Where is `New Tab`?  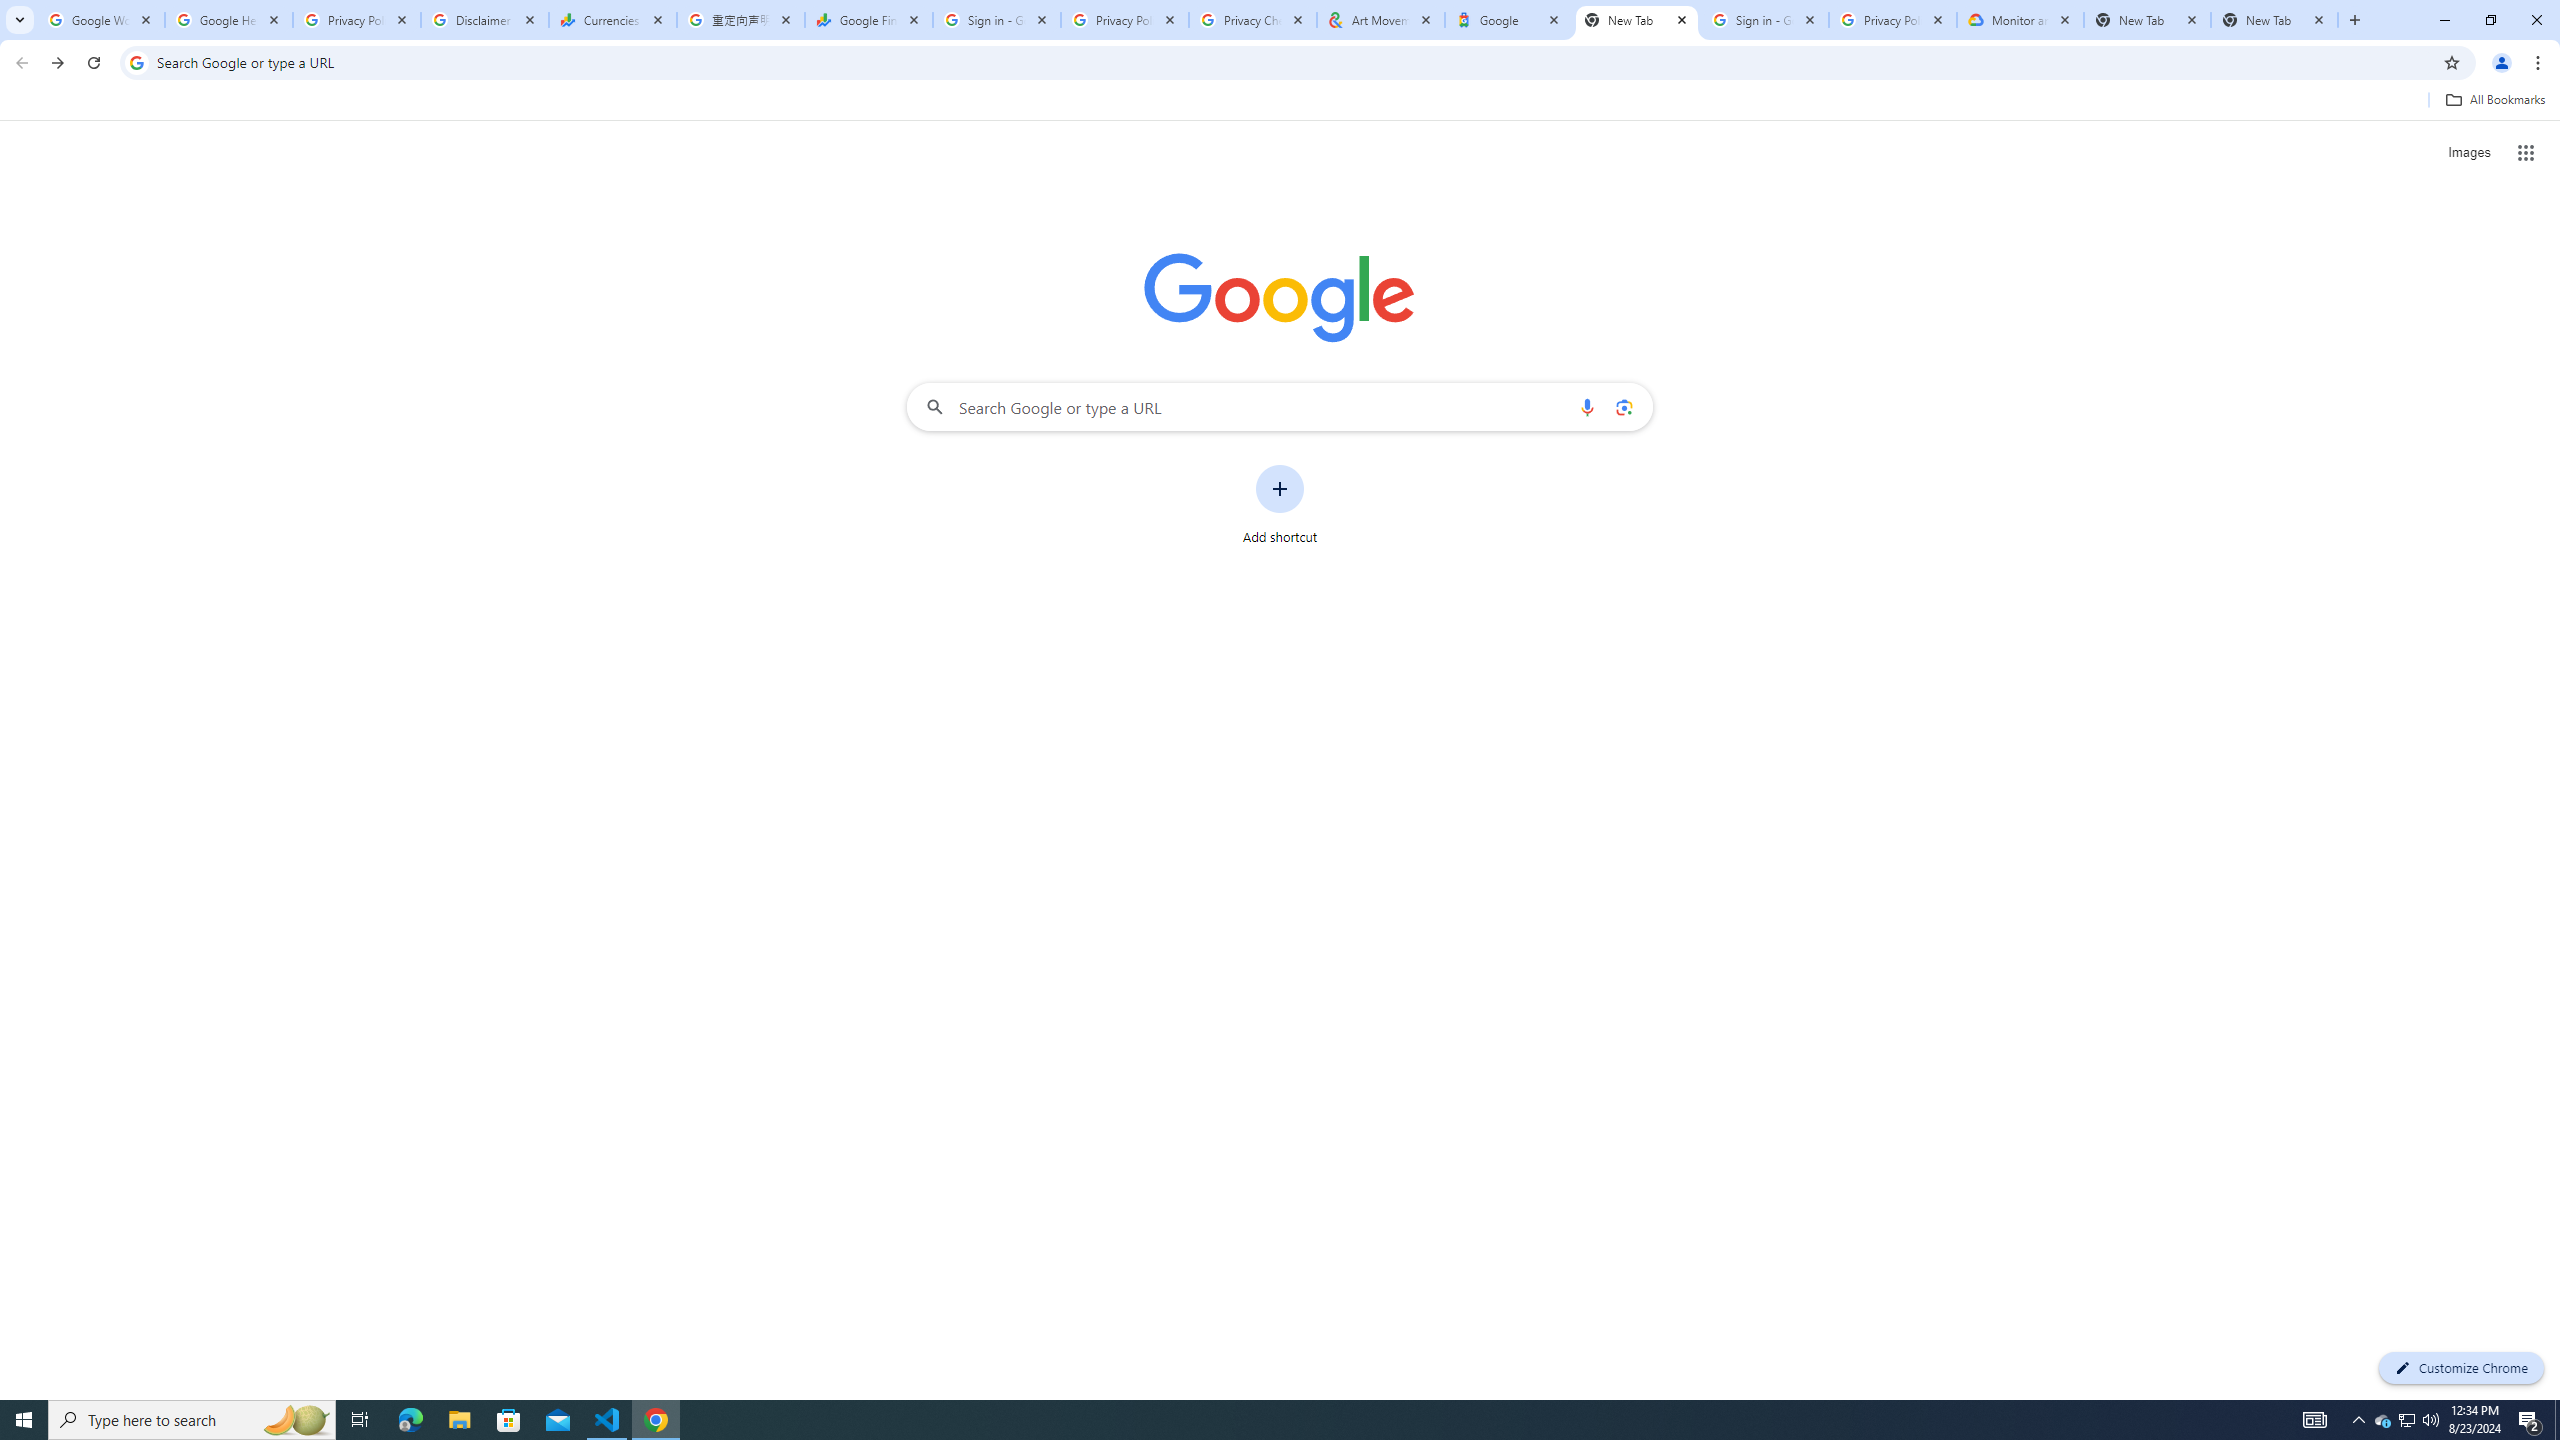
New Tab is located at coordinates (2148, 20).